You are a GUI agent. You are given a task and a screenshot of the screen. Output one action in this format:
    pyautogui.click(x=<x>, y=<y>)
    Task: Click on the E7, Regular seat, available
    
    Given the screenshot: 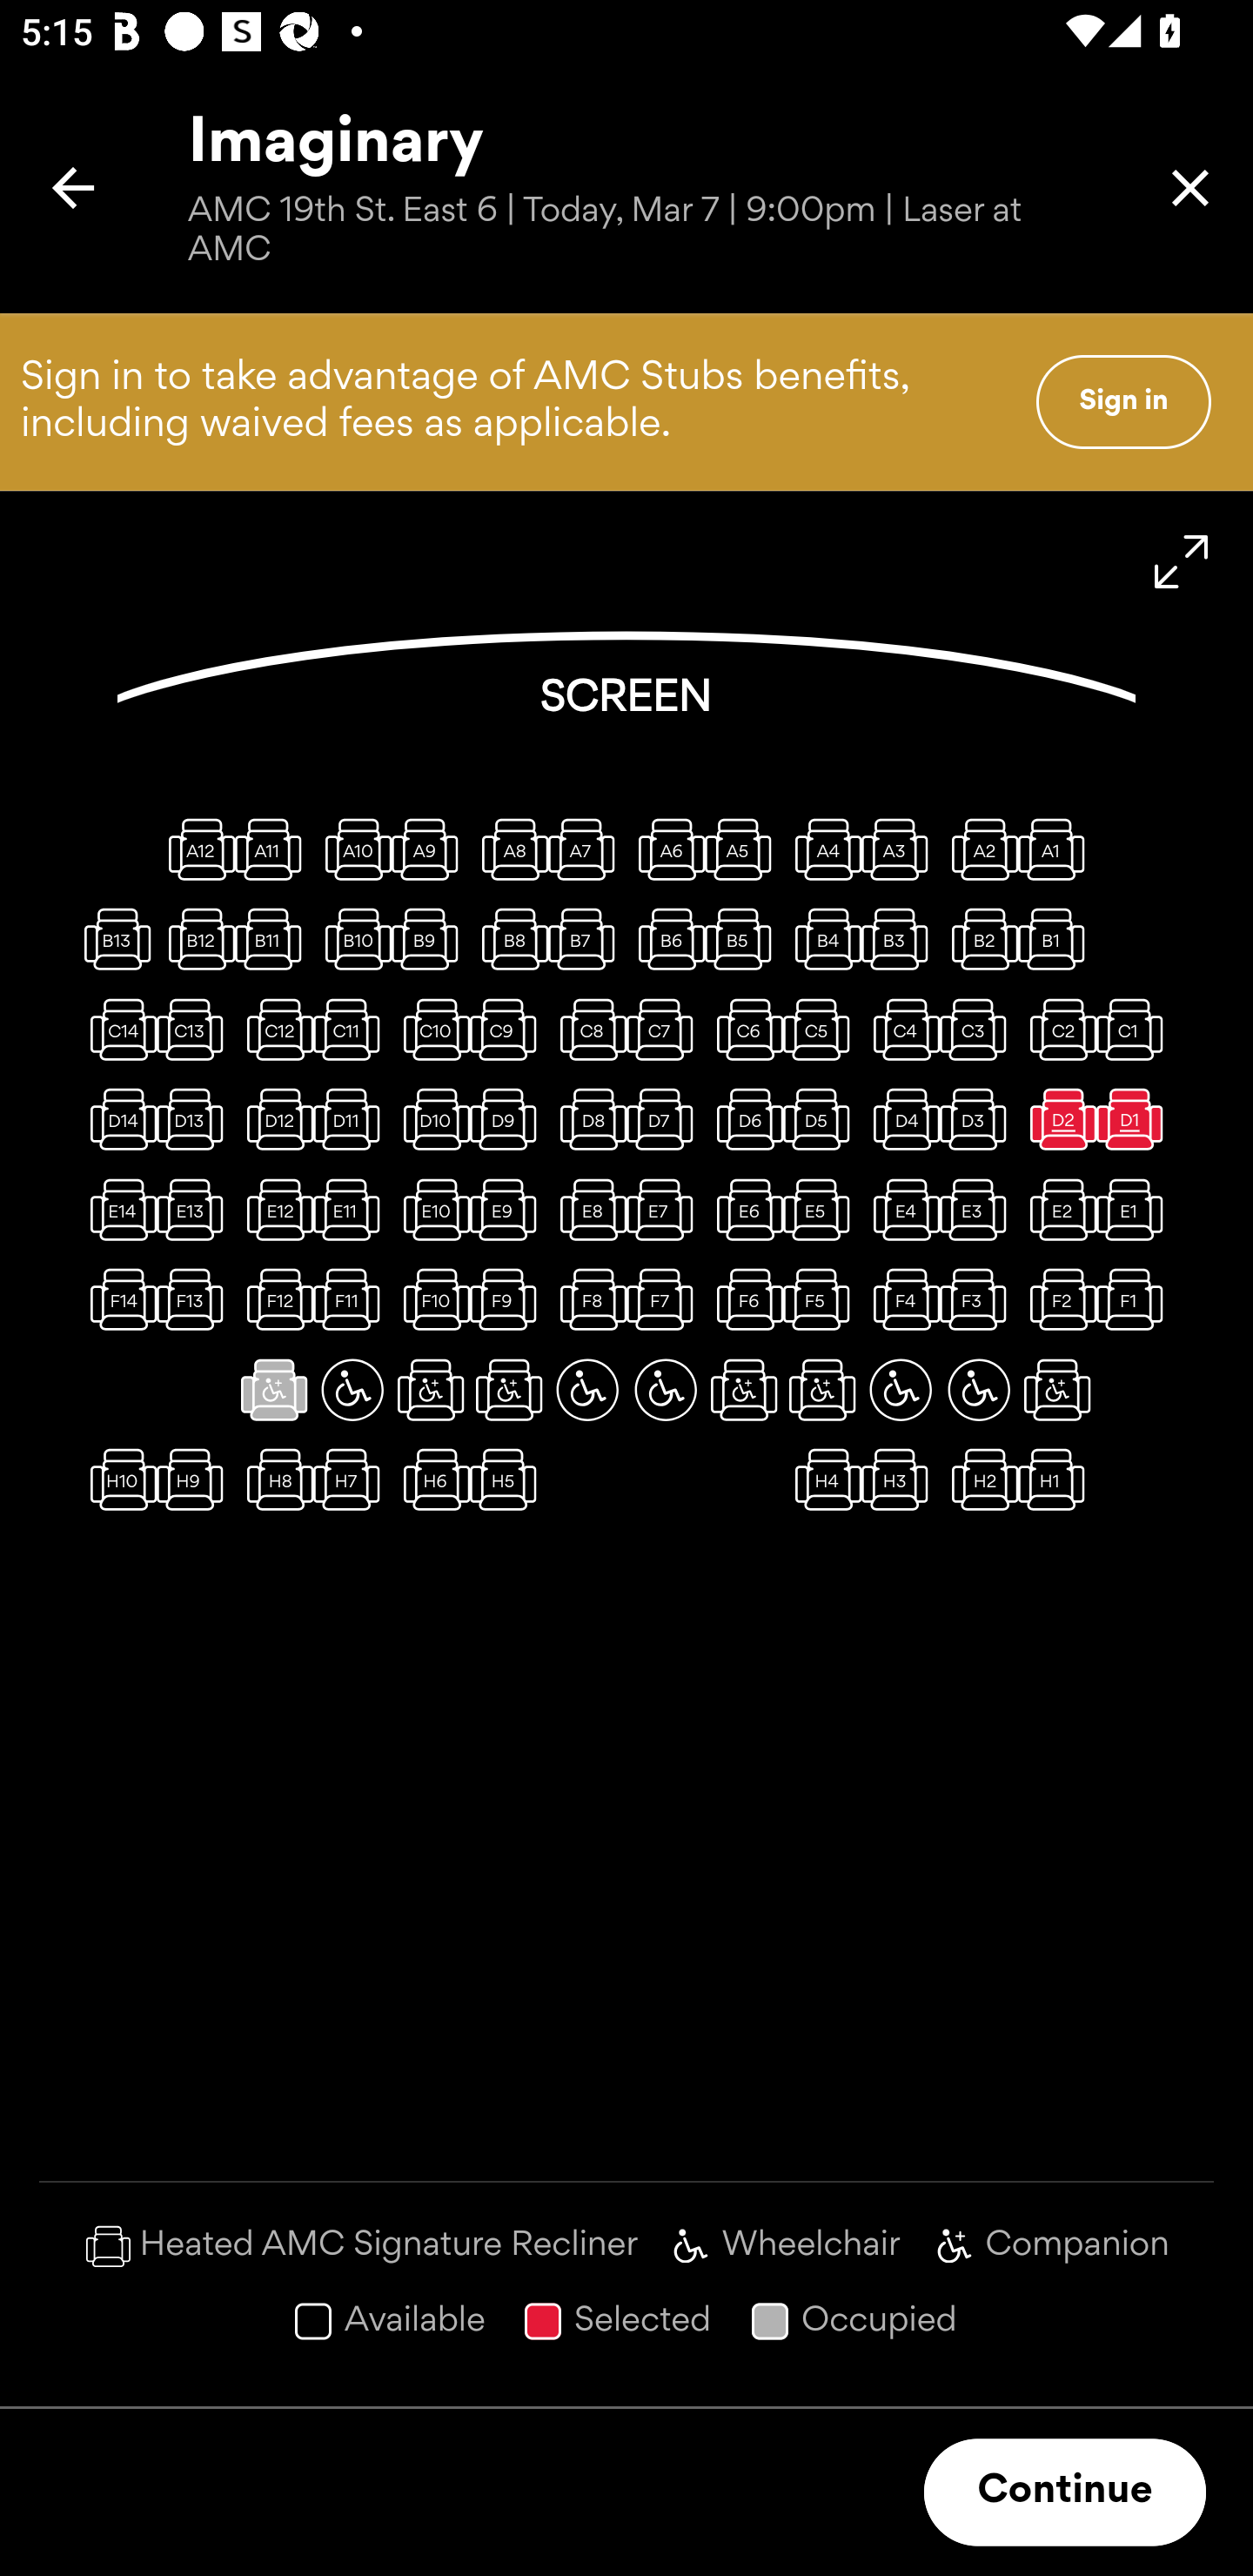 What is the action you would take?
    pyautogui.click(x=665, y=1209)
    